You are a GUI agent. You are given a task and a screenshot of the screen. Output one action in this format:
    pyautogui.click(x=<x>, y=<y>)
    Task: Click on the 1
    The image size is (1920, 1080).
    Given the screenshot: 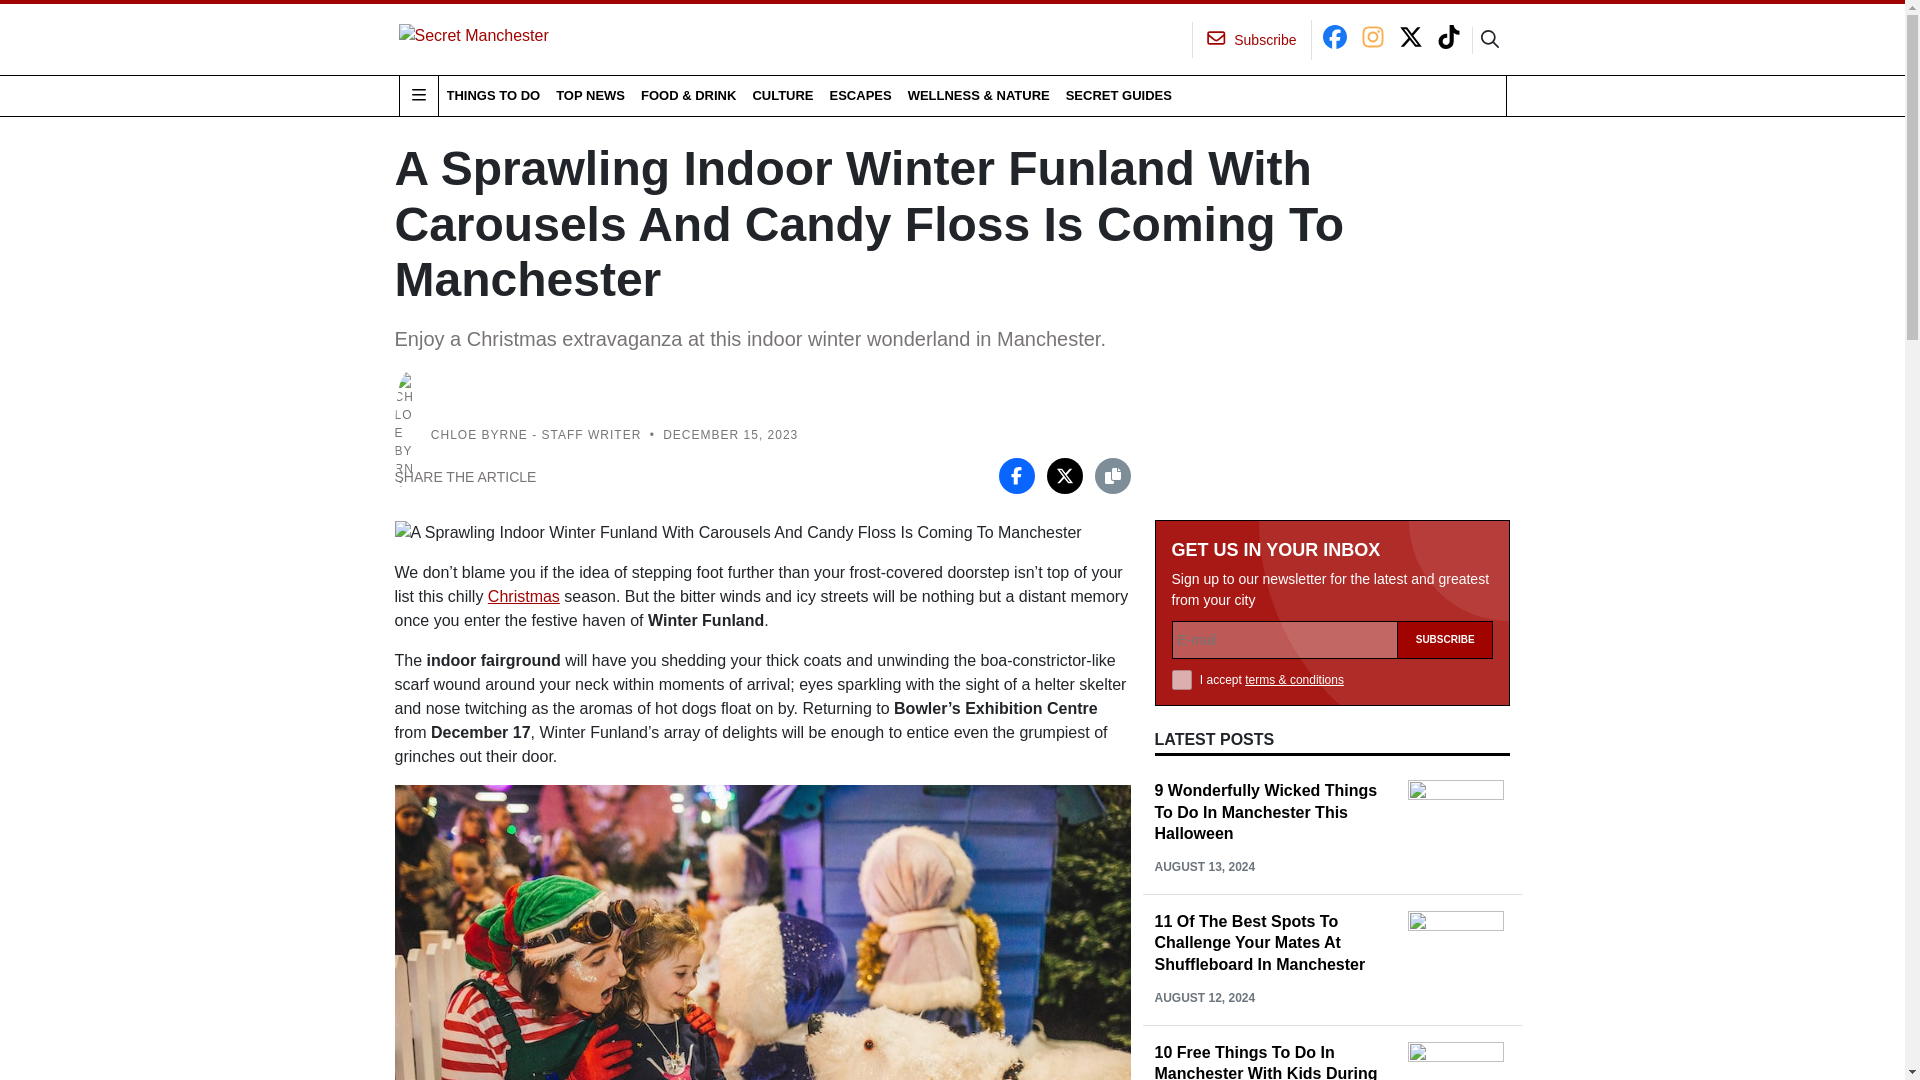 What is the action you would take?
    pyautogui.click(x=1182, y=680)
    